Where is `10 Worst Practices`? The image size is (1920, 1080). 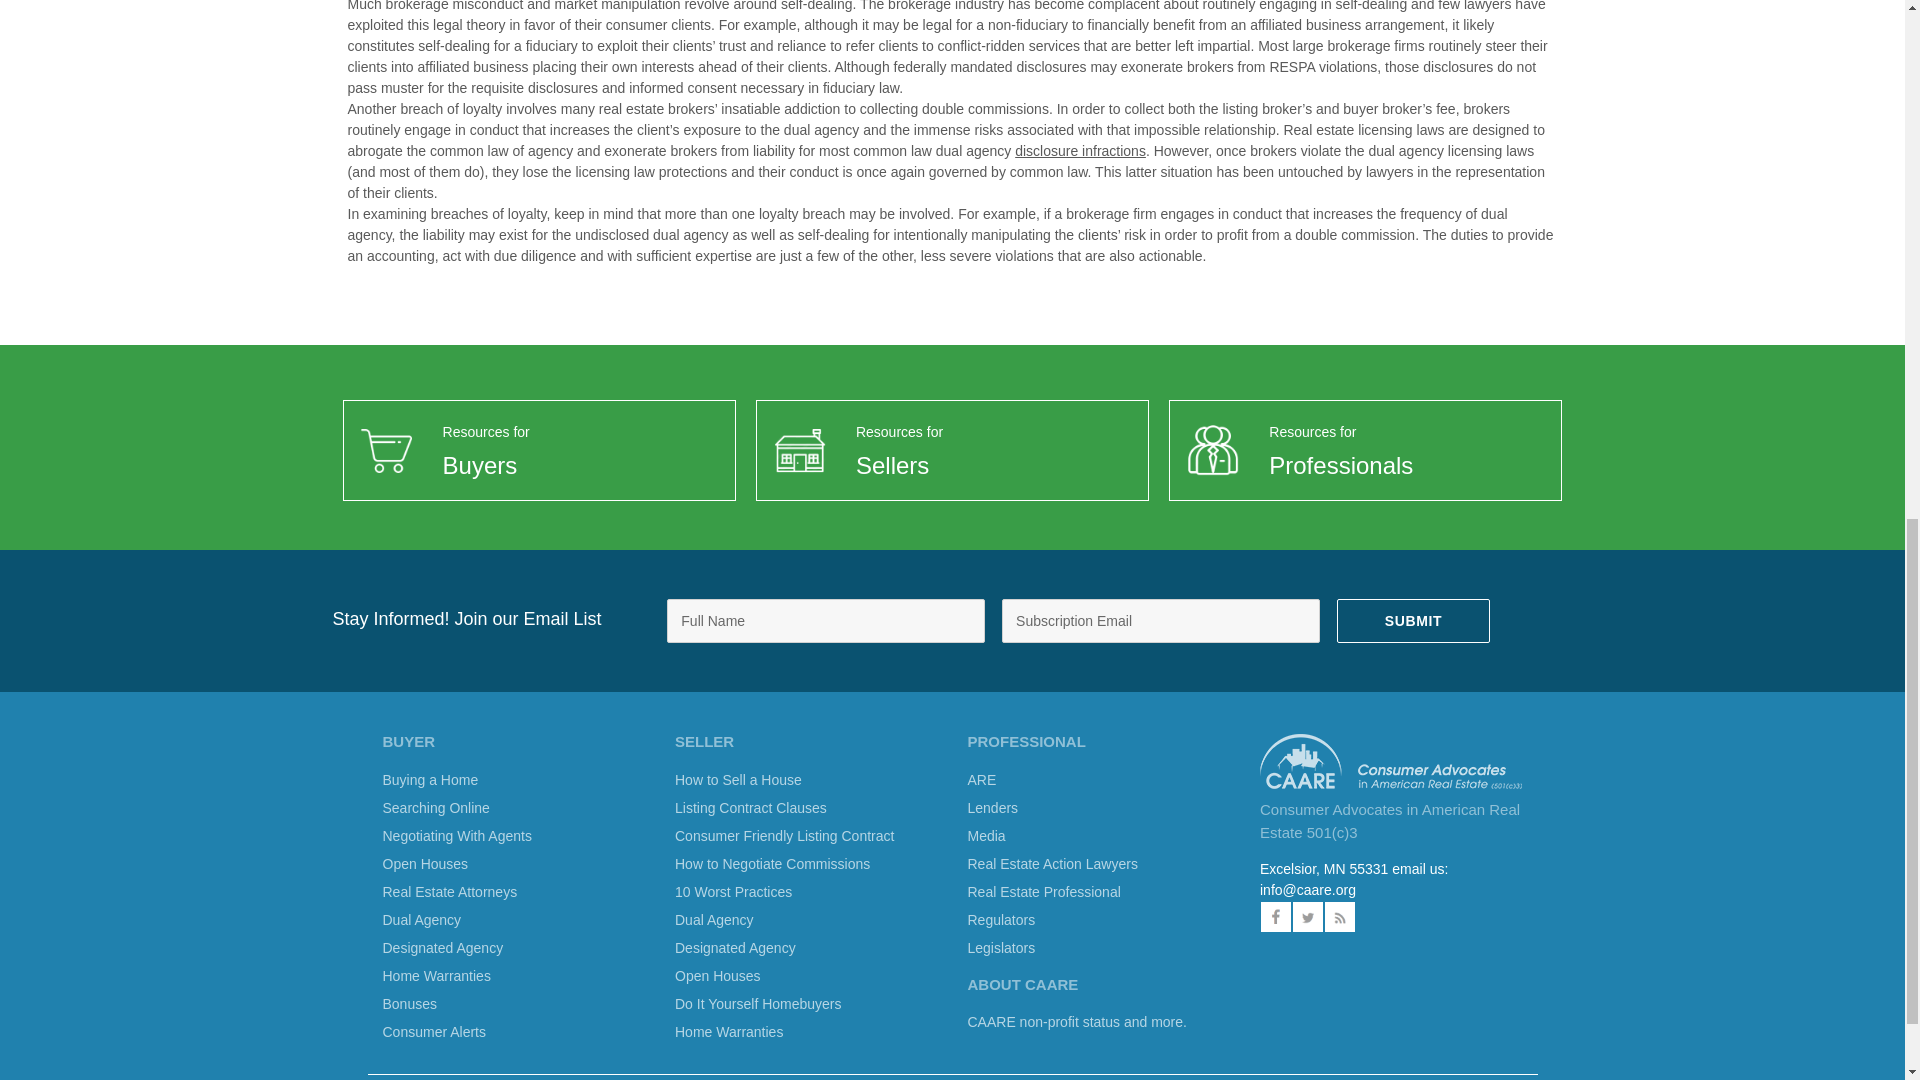 10 Worst Practices is located at coordinates (733, 892).